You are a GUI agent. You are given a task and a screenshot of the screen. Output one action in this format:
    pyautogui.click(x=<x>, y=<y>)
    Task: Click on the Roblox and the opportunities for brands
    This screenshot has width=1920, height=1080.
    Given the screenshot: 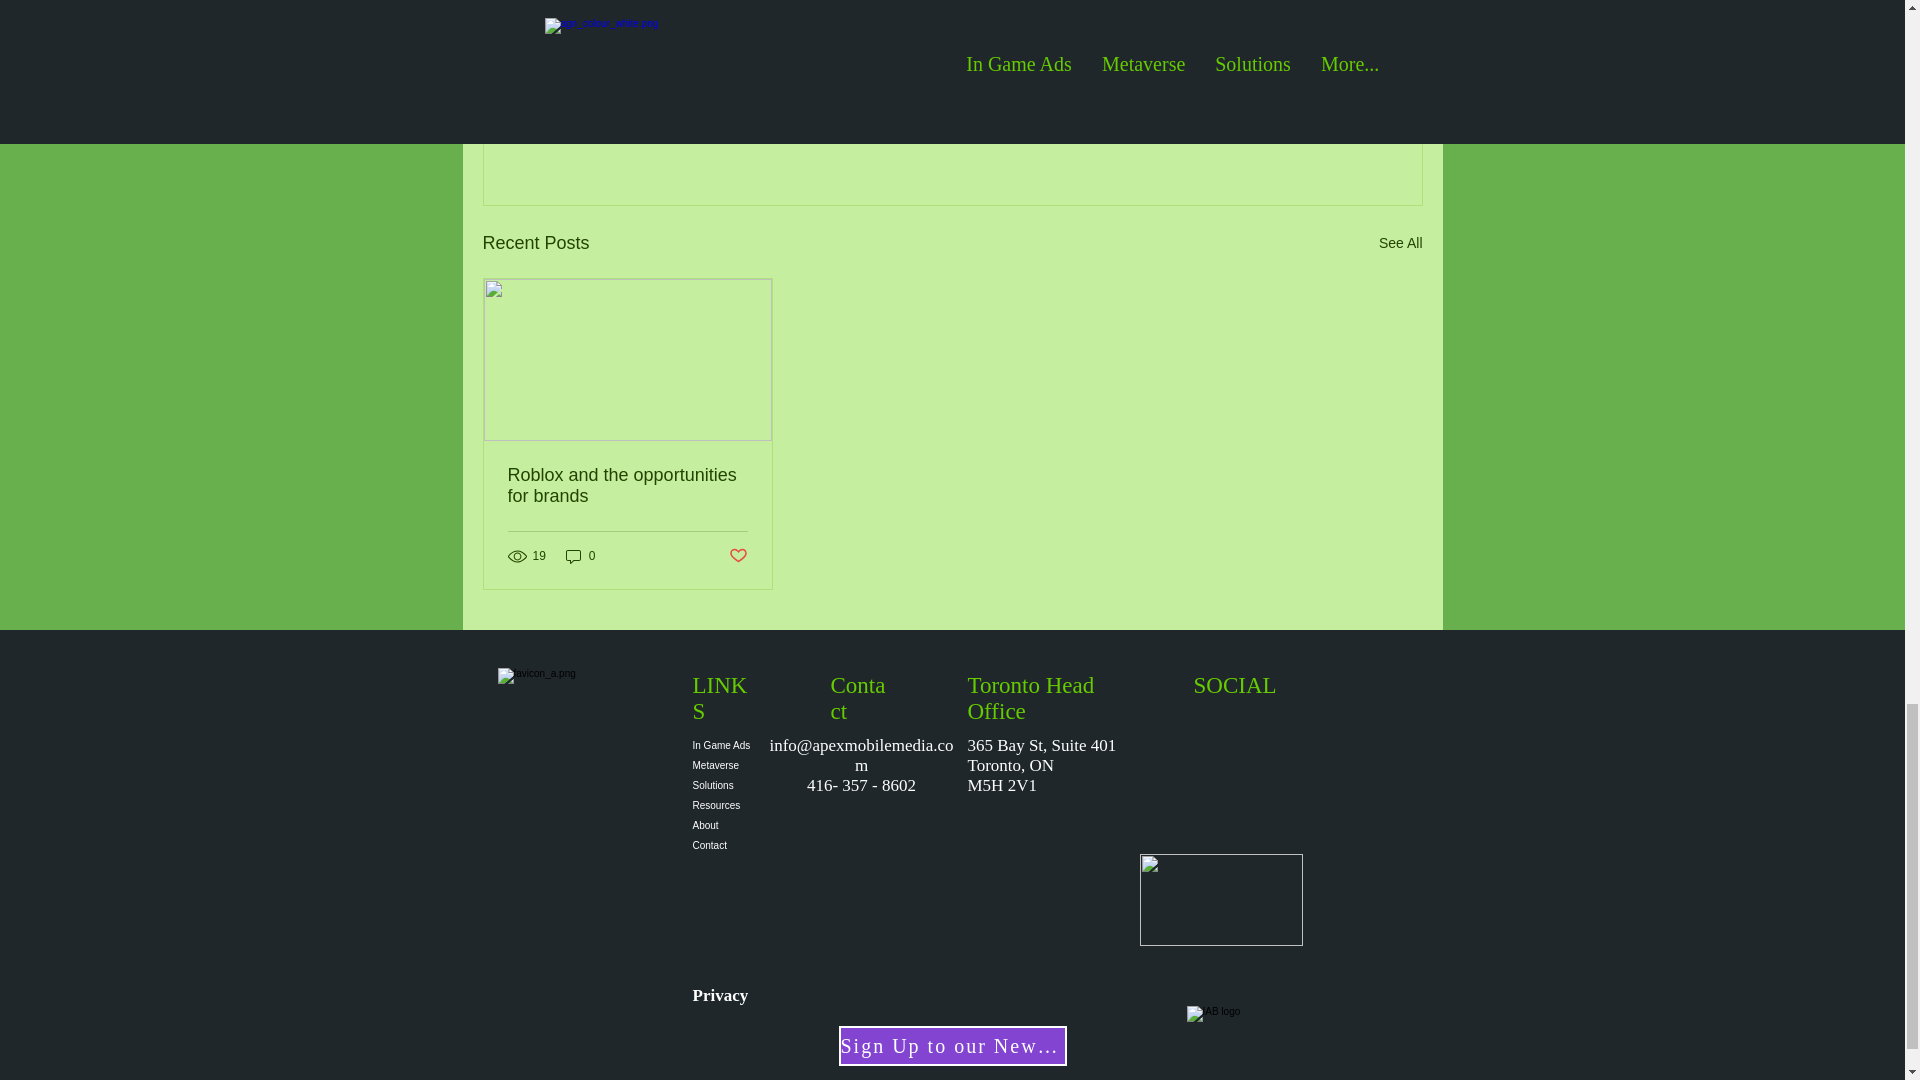 What is the action you would take?
    pyautogui.click(x=628, y=486)
    